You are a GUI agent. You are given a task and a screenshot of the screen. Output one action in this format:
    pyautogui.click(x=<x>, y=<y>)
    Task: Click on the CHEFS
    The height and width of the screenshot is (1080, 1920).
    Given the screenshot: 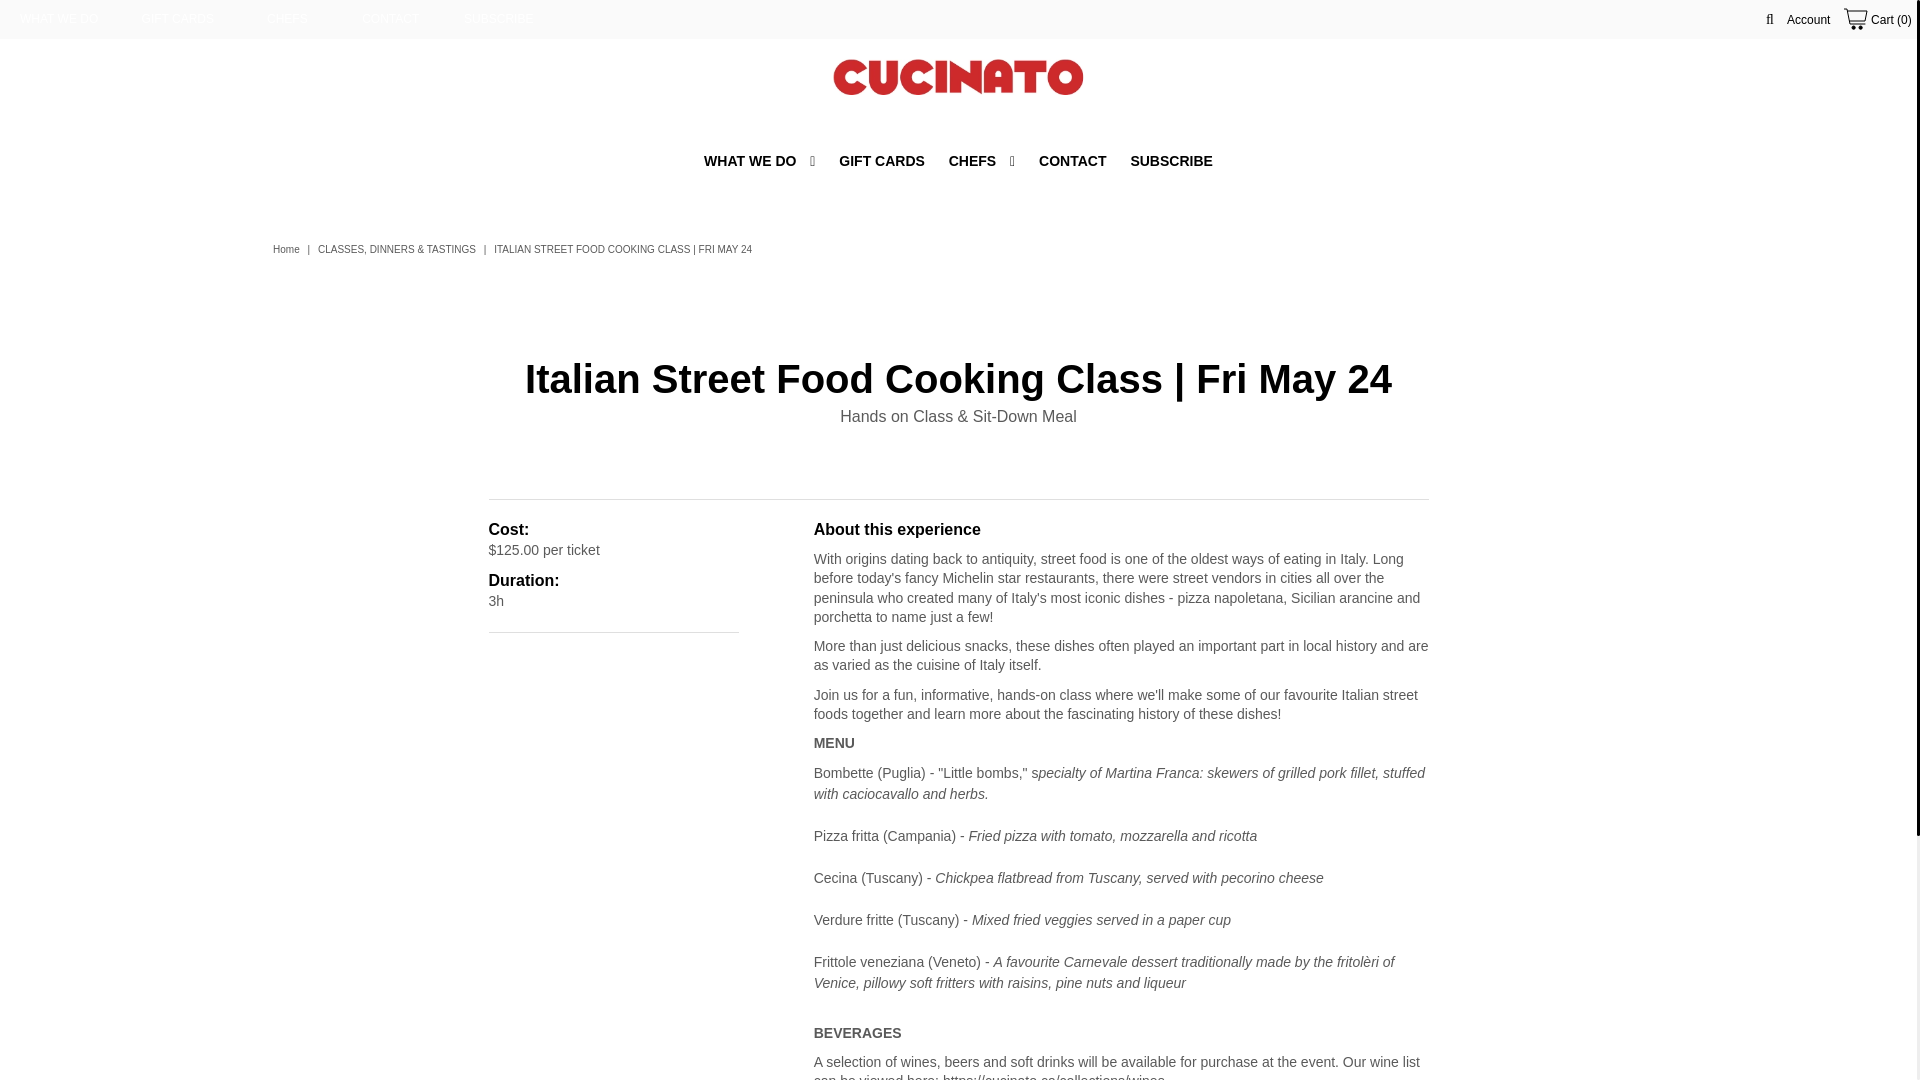 What is the action you would take?
    pyautogui.click(x=286, y=19)
    